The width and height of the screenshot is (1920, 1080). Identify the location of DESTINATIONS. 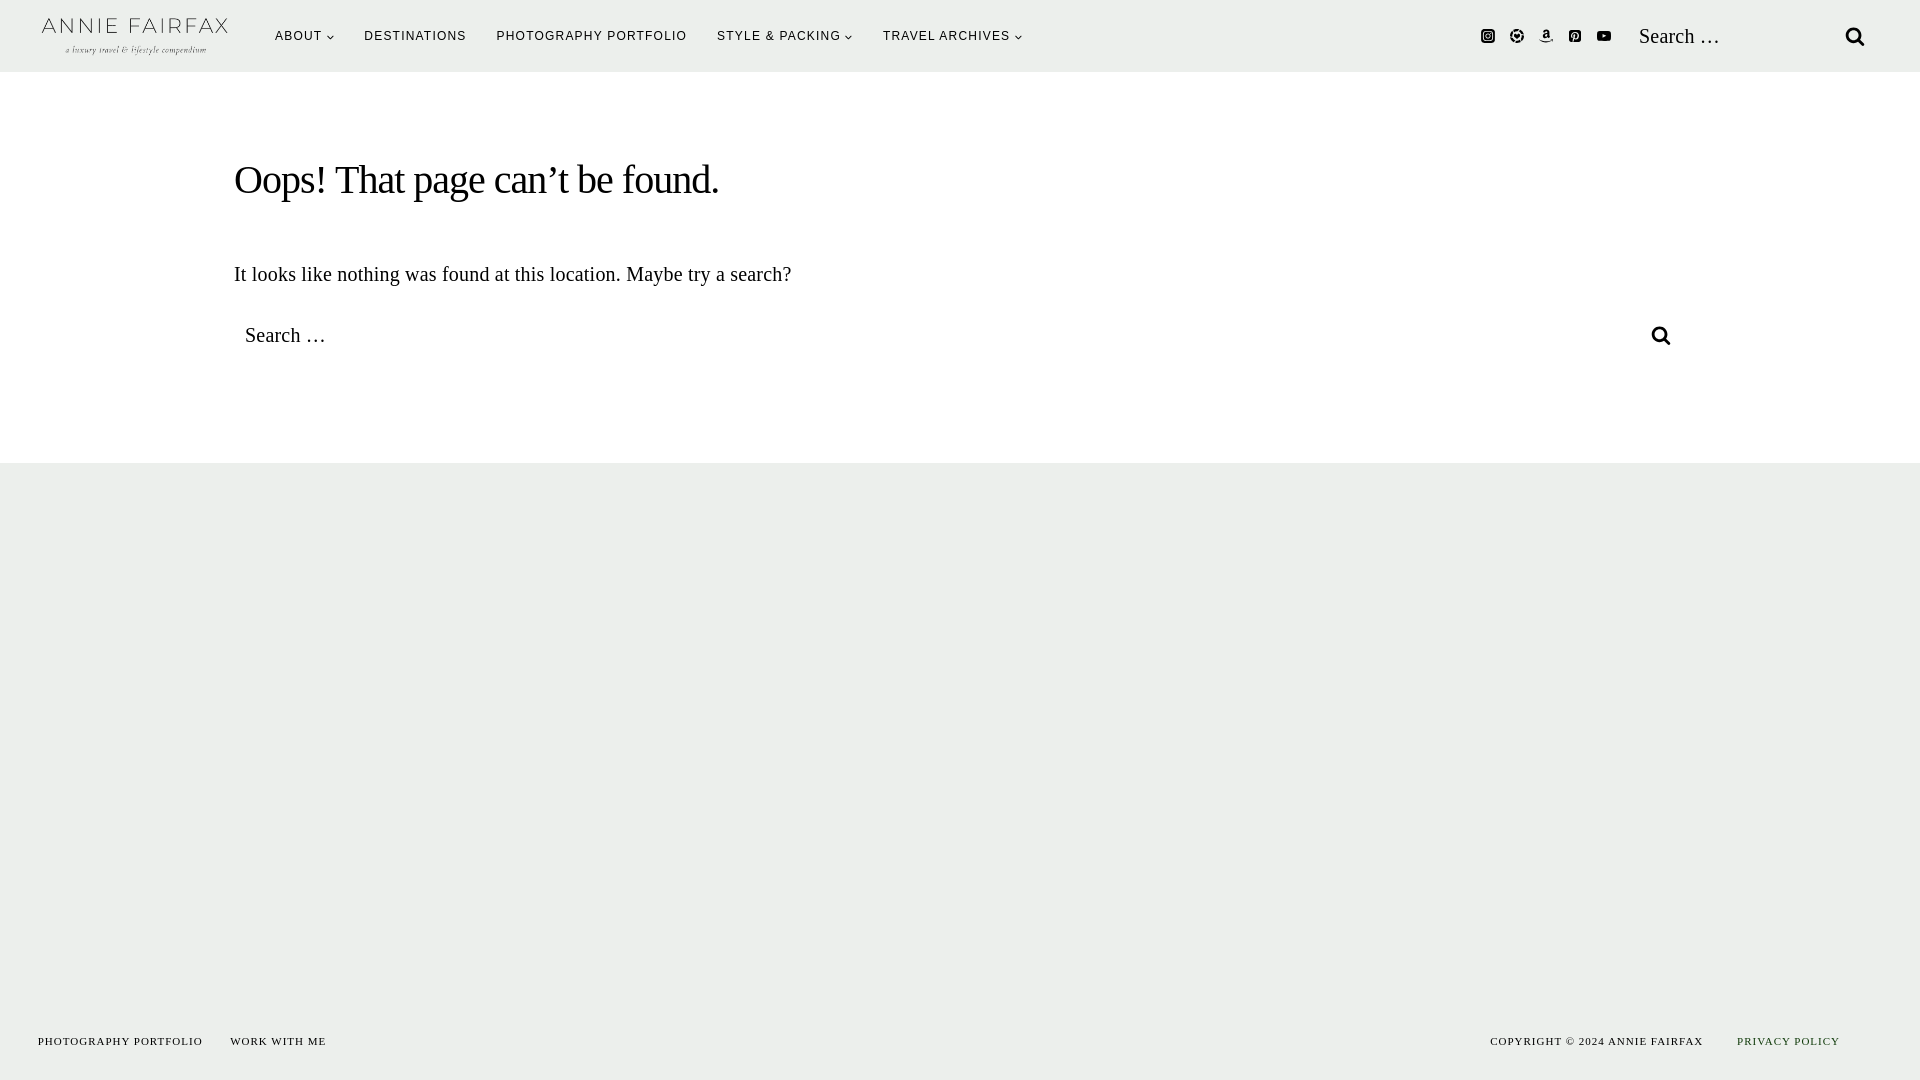
(415, 36).